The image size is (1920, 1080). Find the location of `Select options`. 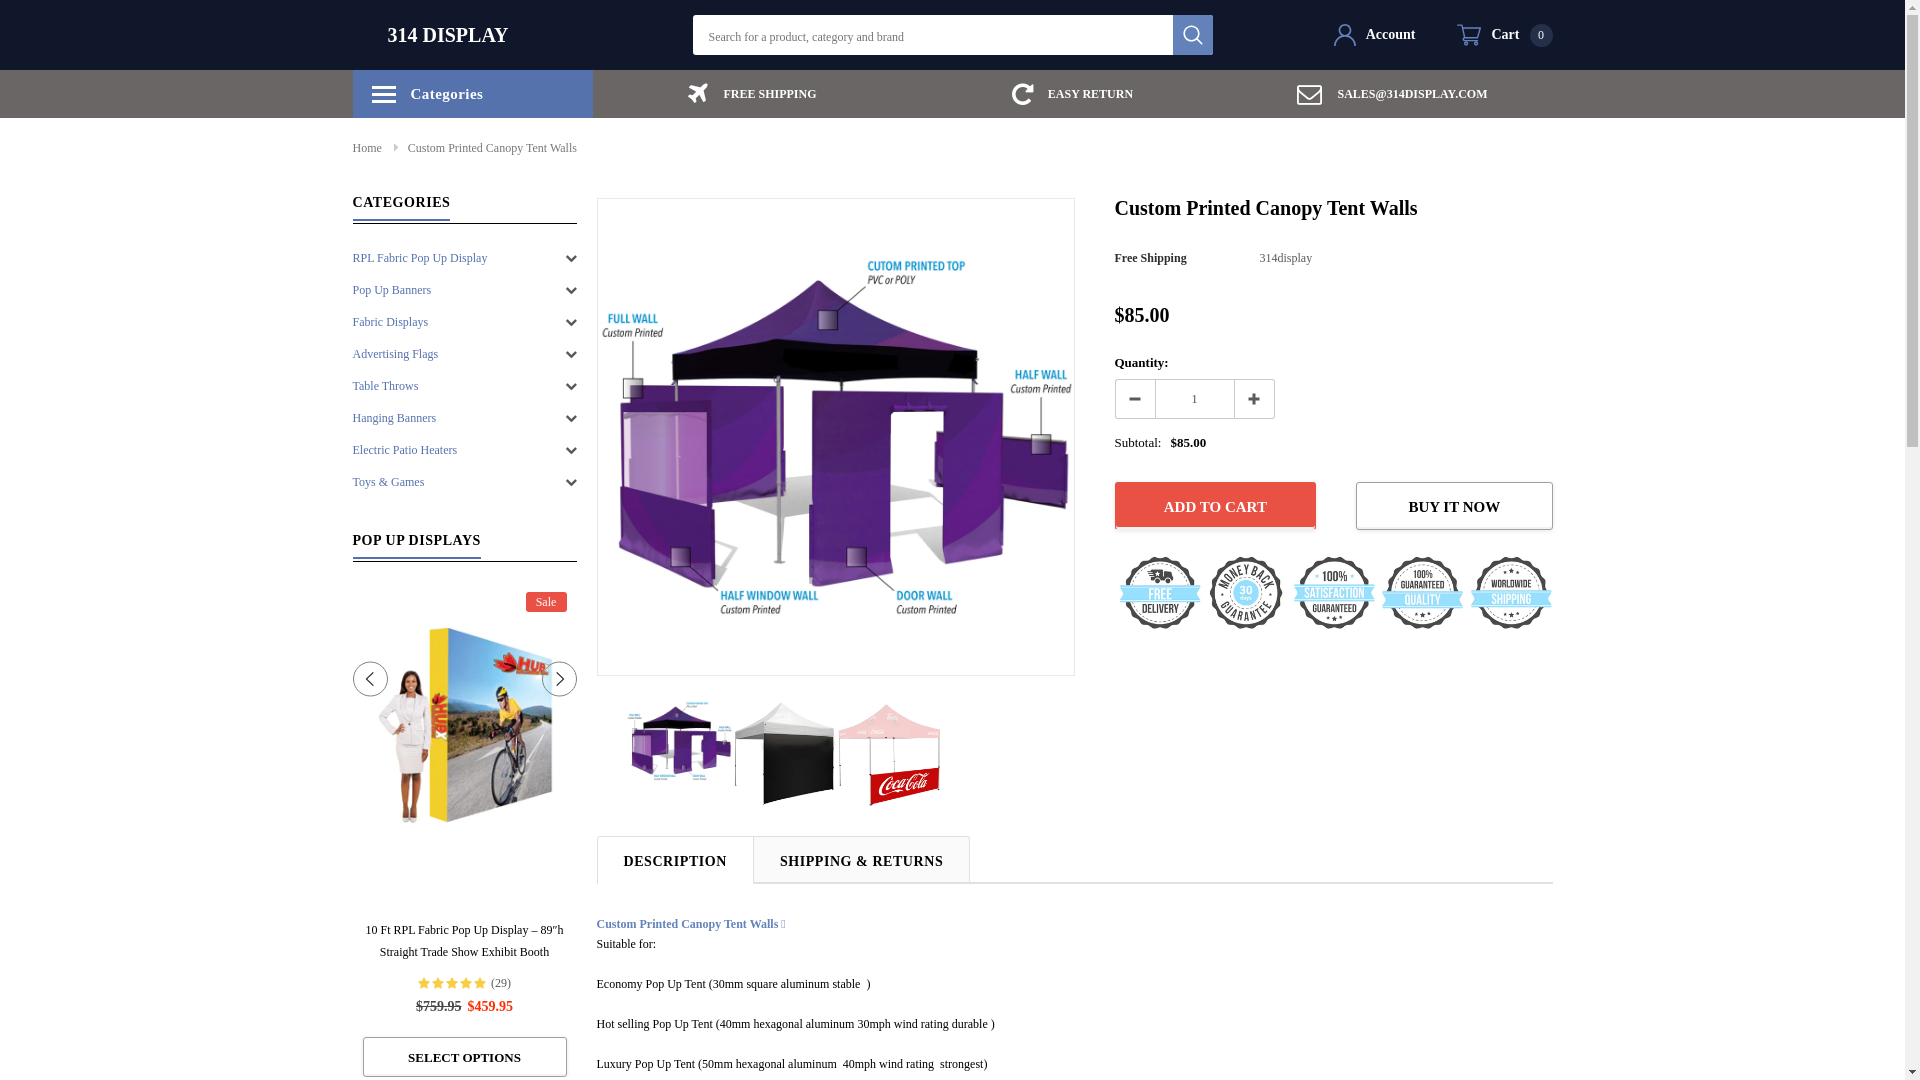

Select options is located at coordinates (1584, 1057).